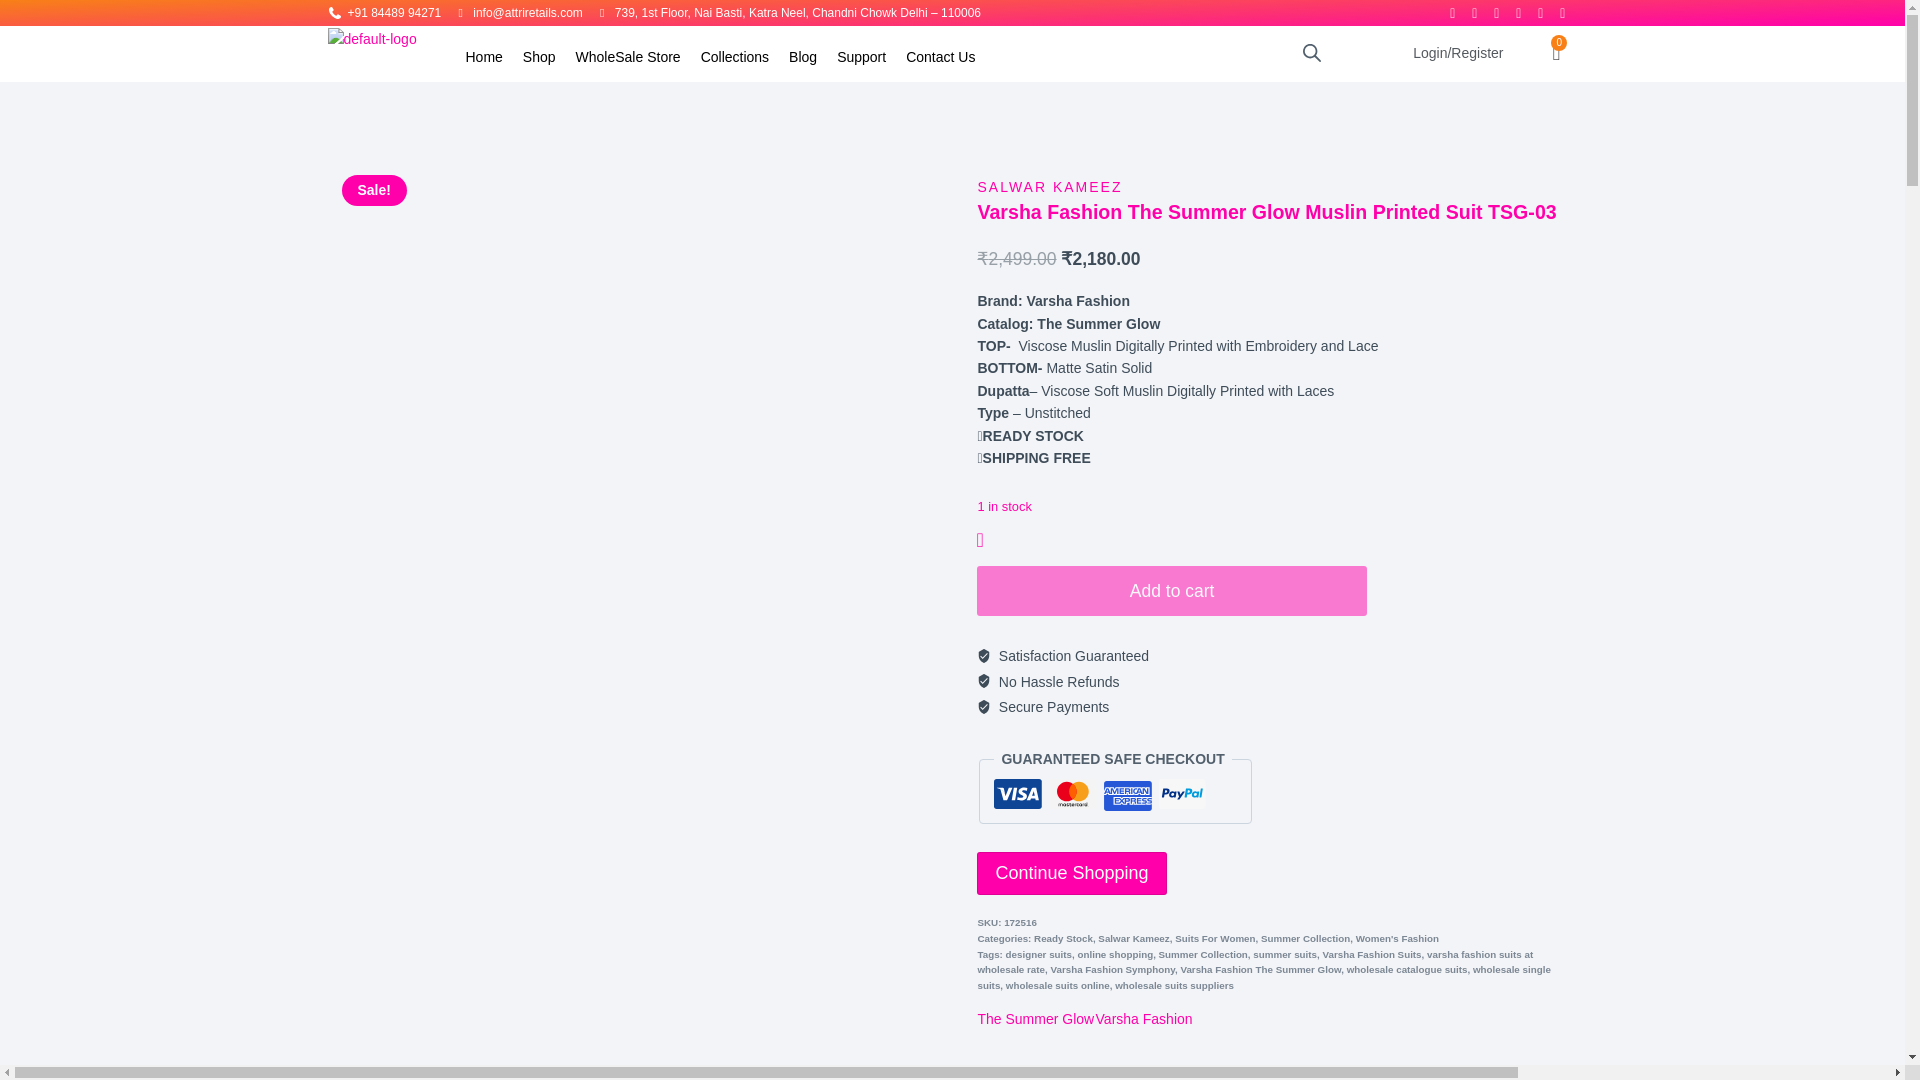  What do you see at coordinates (1036, 1018) in the screenshot?
I see `View brand` at bounding box center [1036, 1018].